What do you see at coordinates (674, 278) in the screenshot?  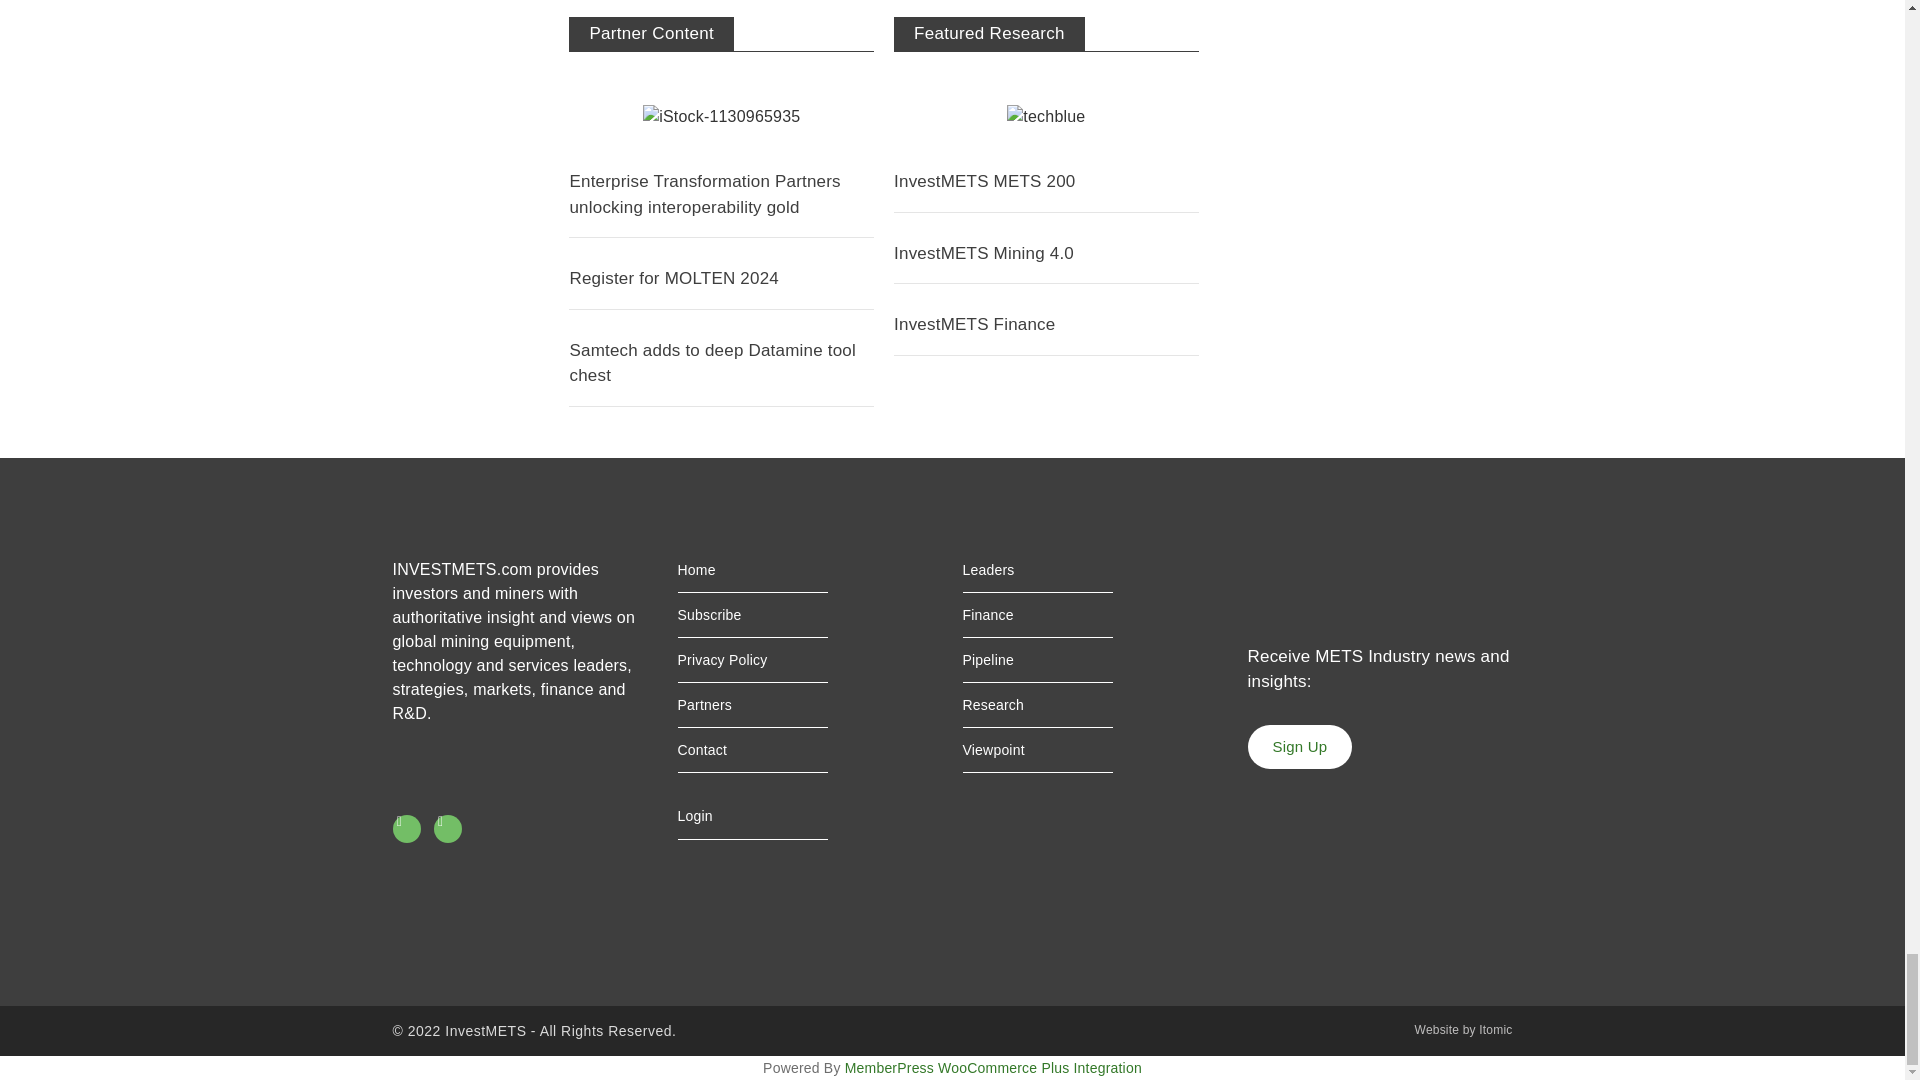 I see `Register for MOLTEN 2024` at bounding box center [674, 278].